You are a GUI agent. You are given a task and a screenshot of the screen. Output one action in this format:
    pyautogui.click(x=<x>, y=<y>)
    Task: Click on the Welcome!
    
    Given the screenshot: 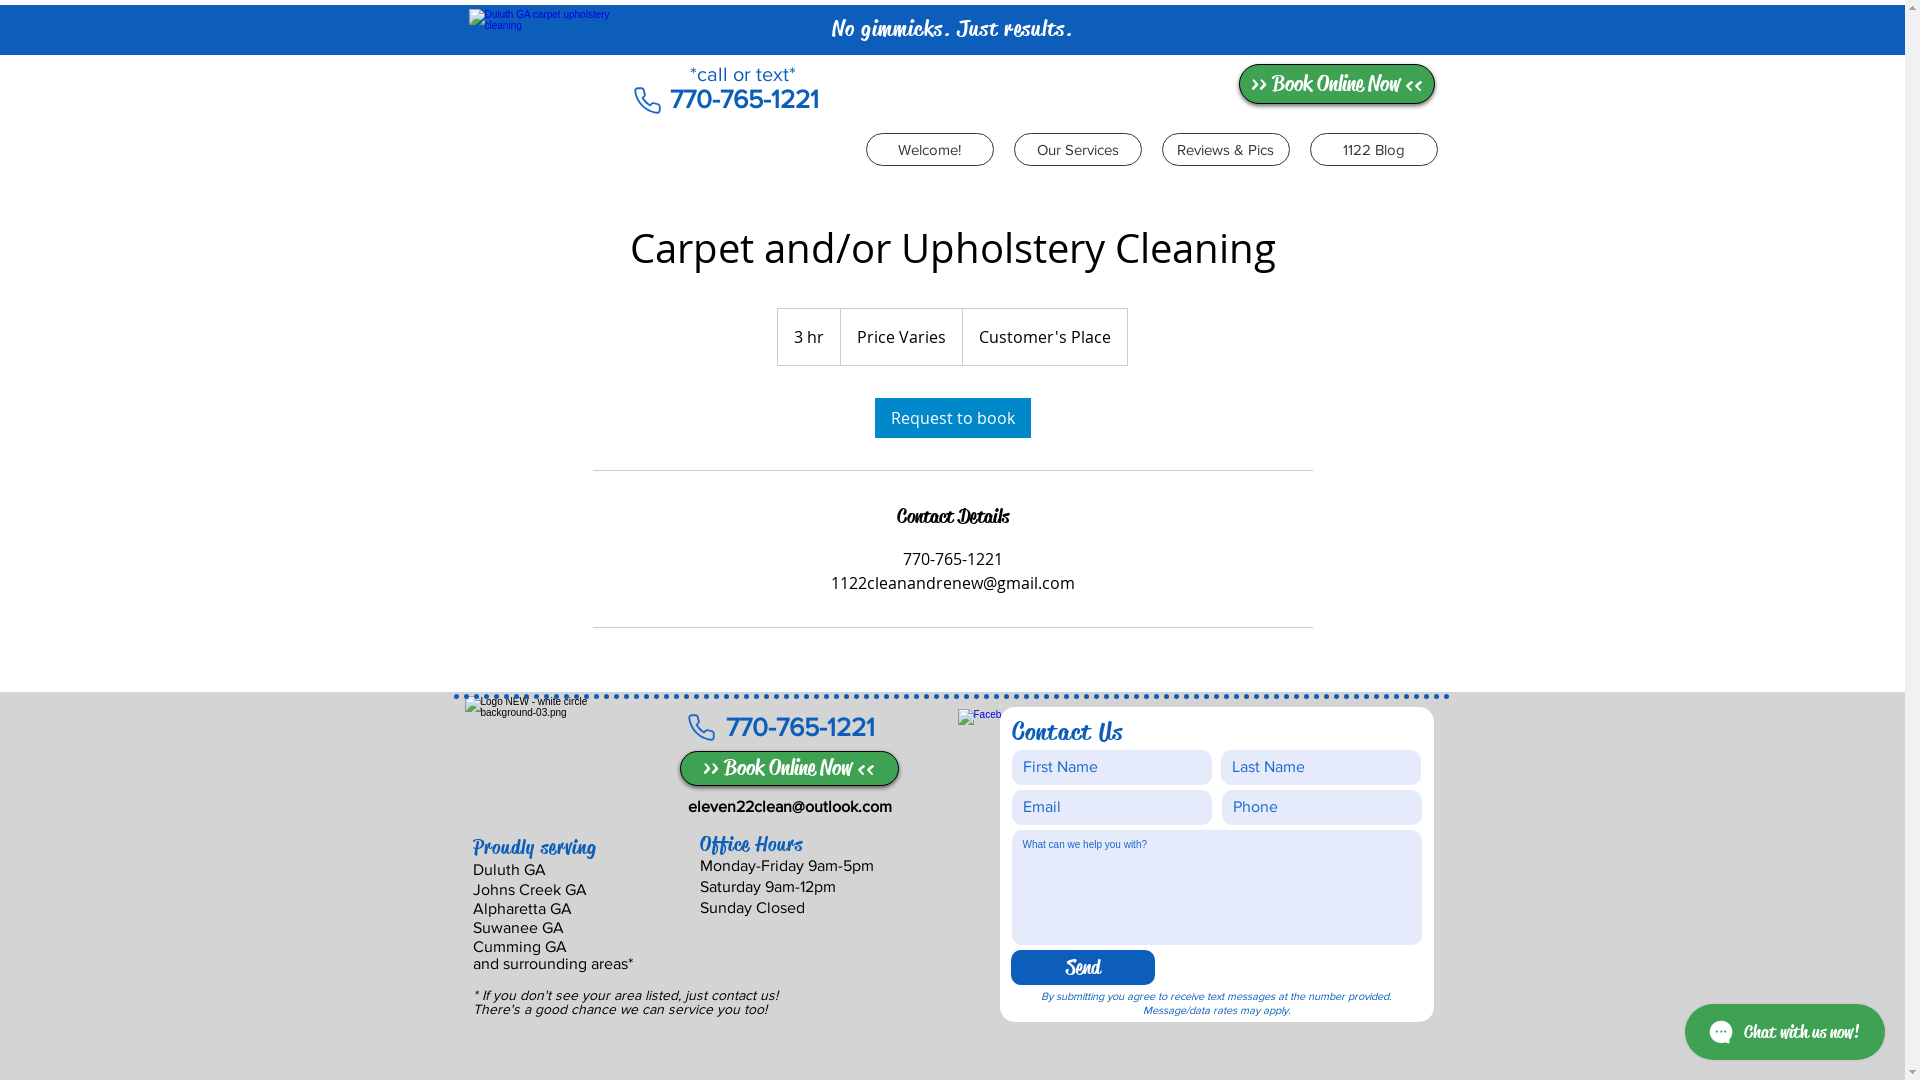 What is the action you would take?
    pyautogui.click(x=930, y=150)
    